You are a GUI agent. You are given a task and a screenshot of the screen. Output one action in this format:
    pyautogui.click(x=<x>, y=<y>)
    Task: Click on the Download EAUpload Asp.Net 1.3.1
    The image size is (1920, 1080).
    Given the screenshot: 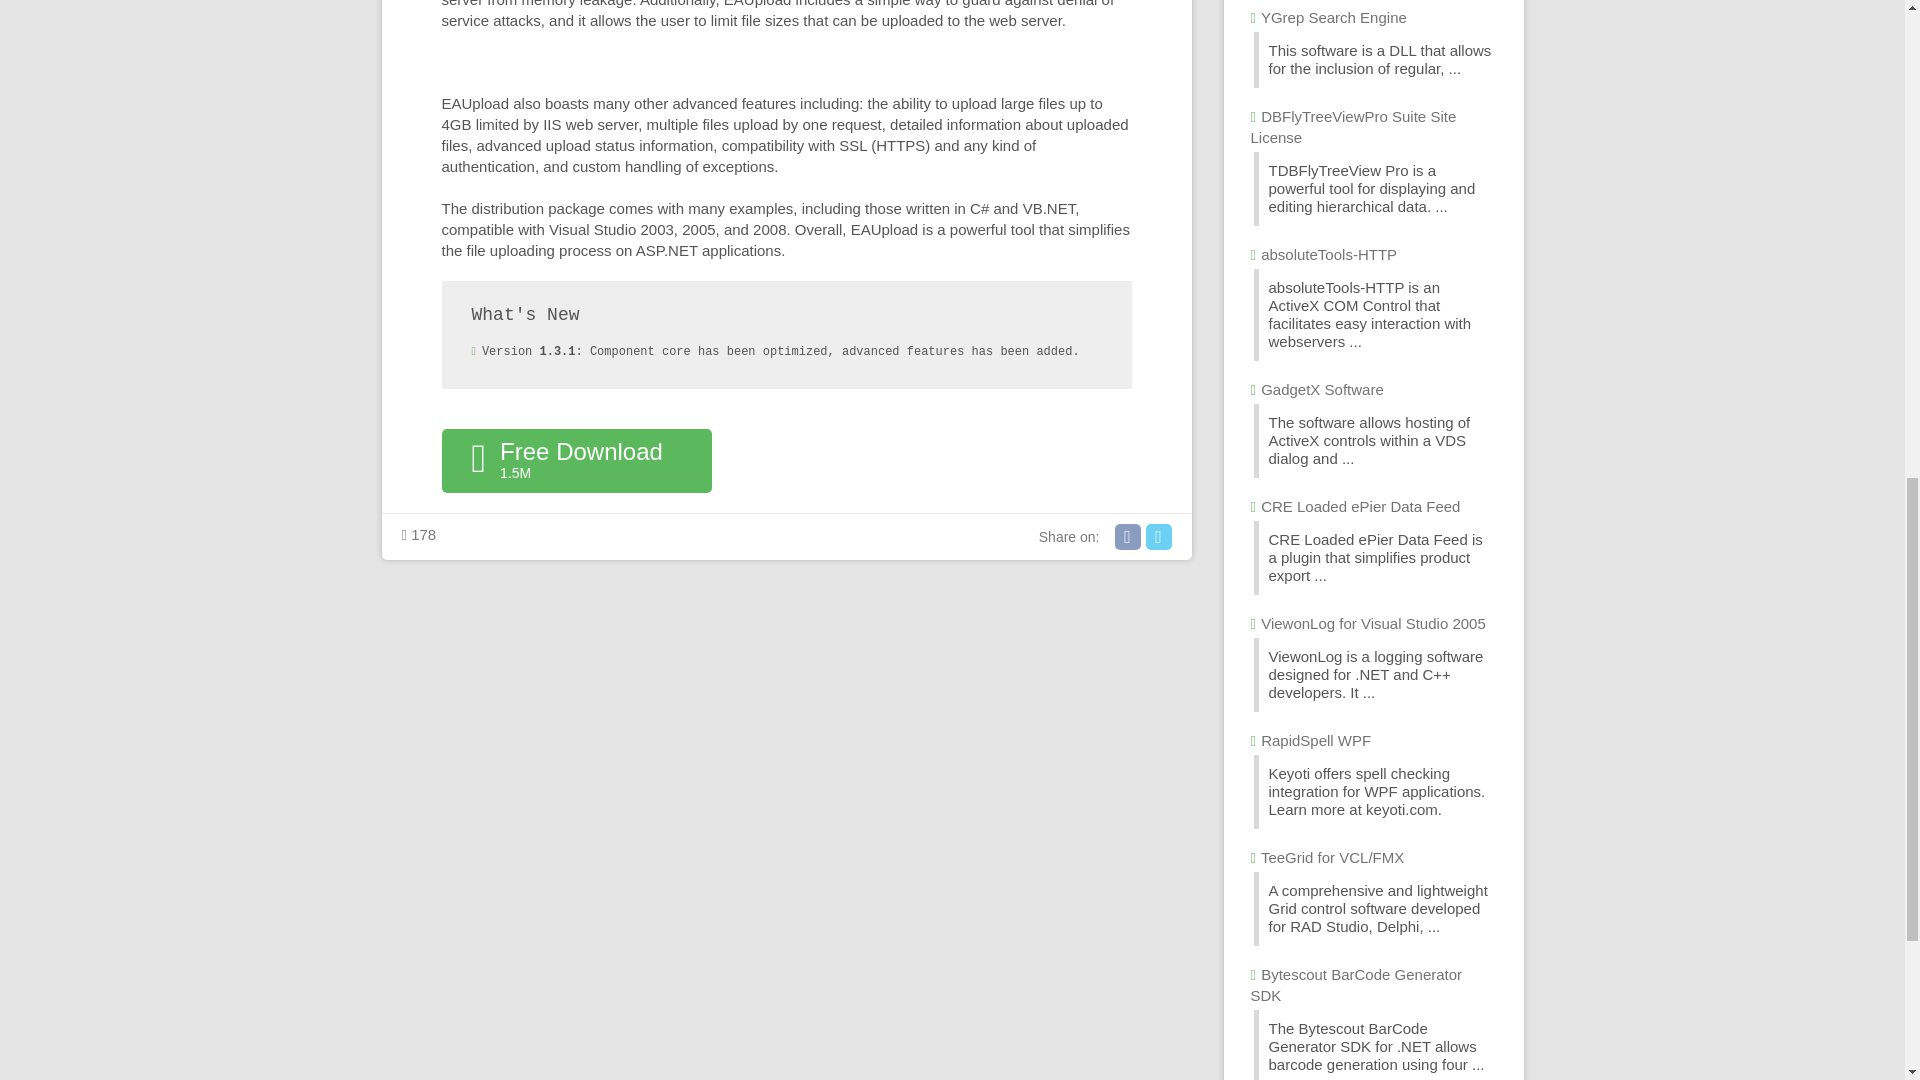 What is the action you would take?
    pyautogui.click(x=576, y=460)
    